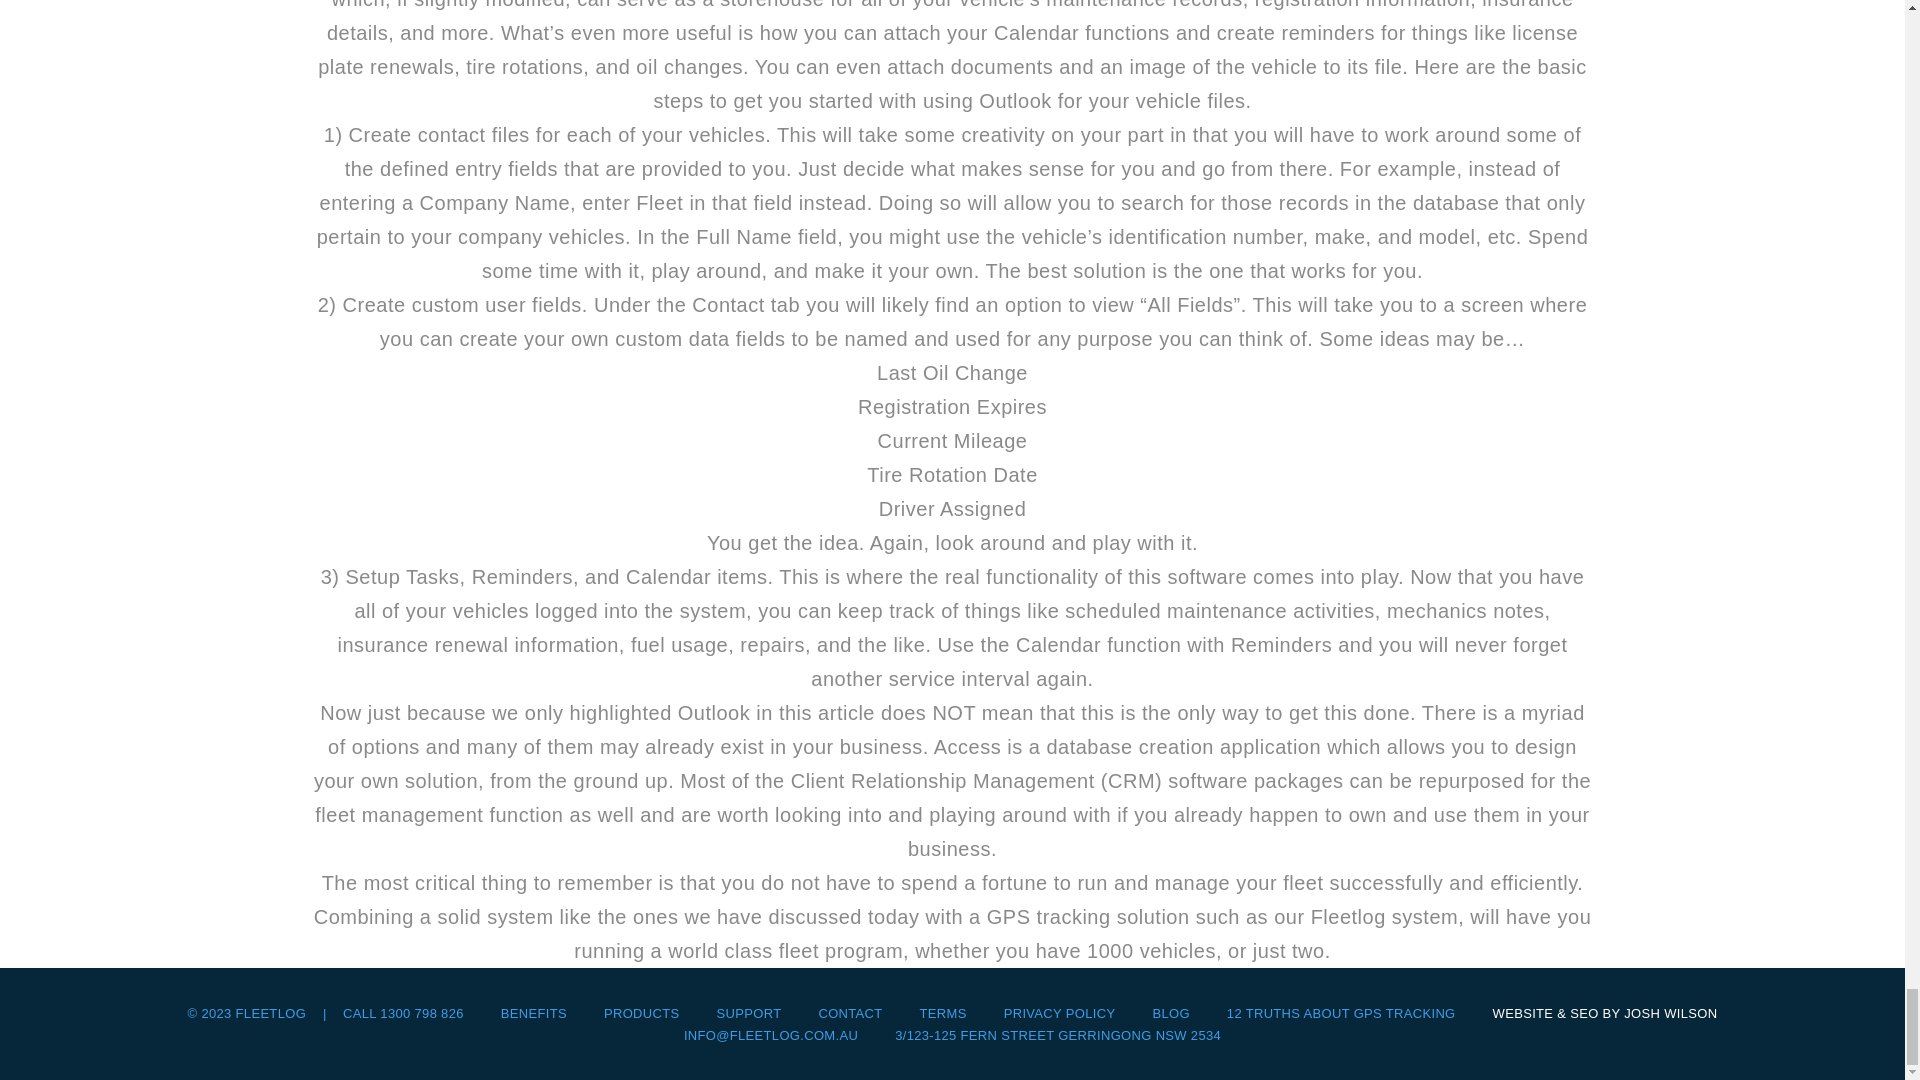 The height and width of the screenshot is (1080, 1920). What do you see at coordinates (421, 1012) in the screenshot?
I see `1300 798 826` at bounding box center [421, 1012].